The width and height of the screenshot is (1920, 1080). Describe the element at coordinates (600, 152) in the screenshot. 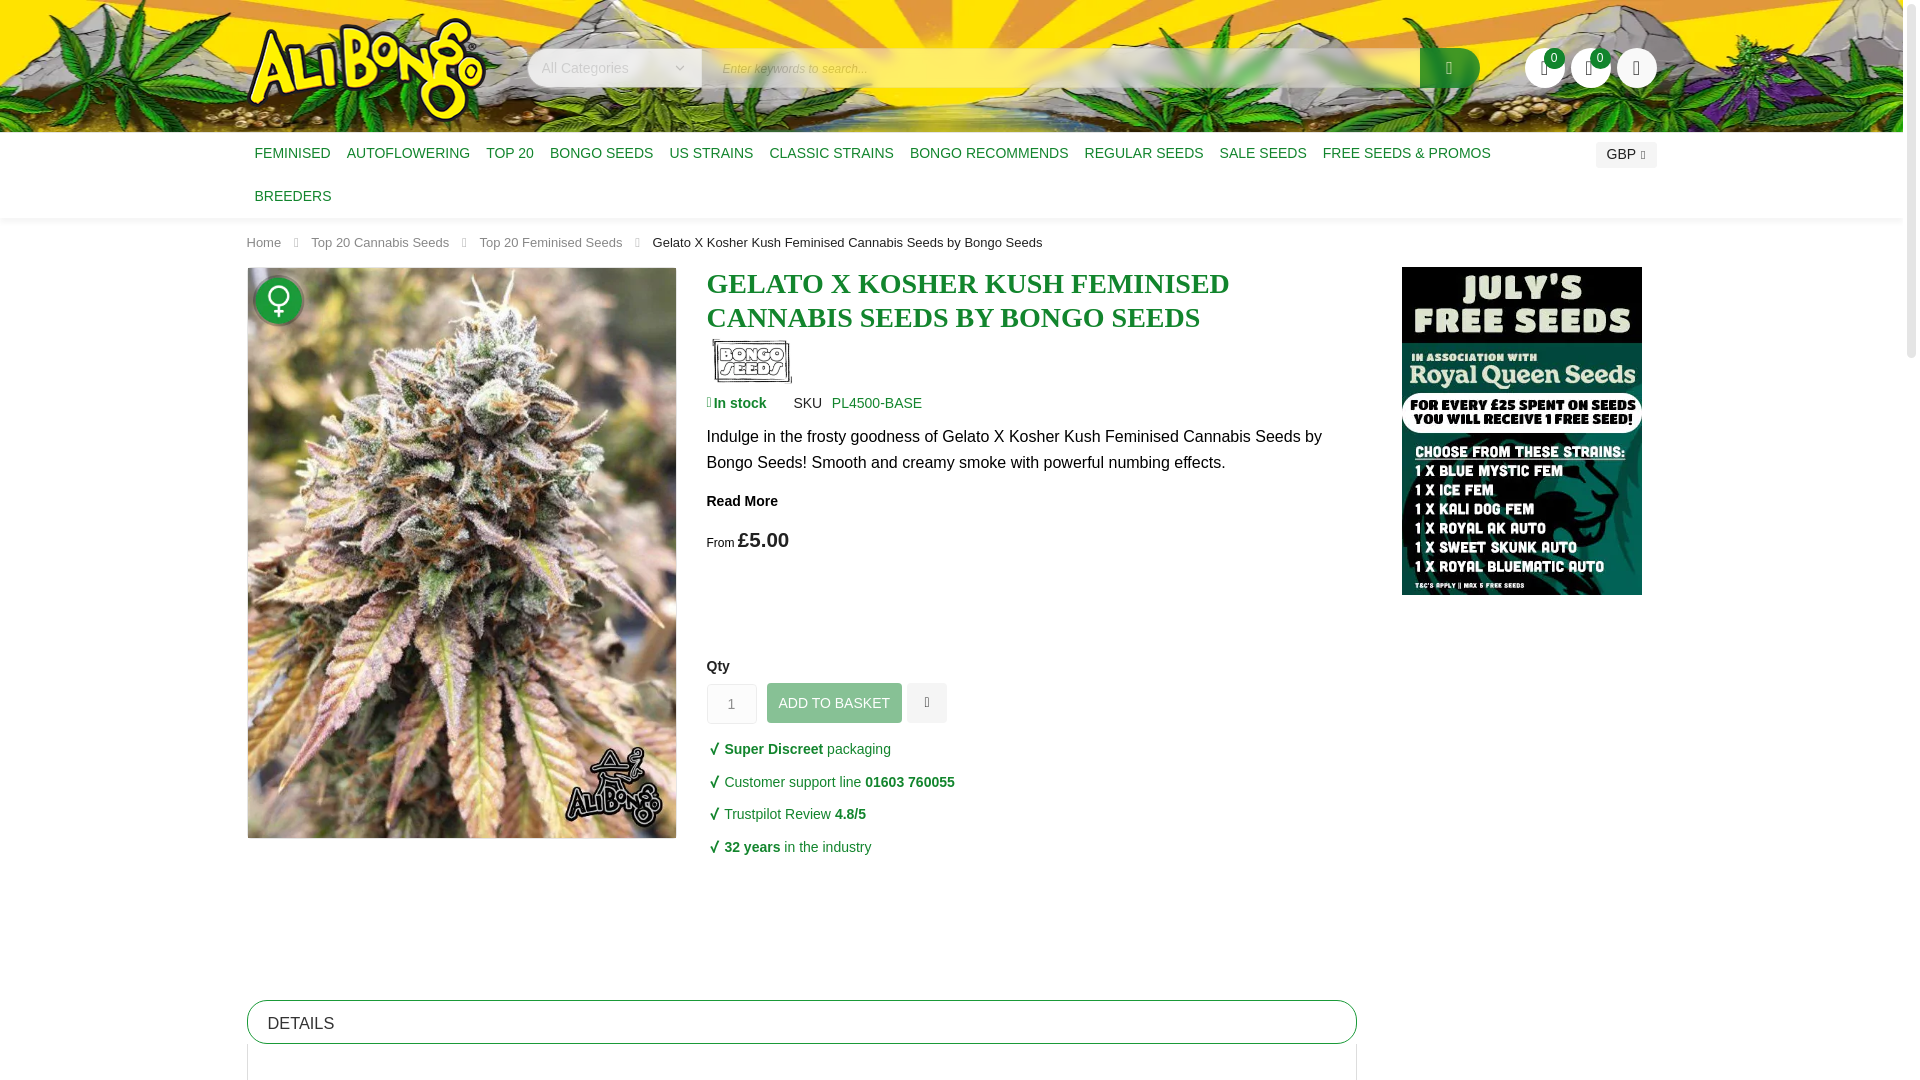

I see `BONGO SEEDS` at that location.